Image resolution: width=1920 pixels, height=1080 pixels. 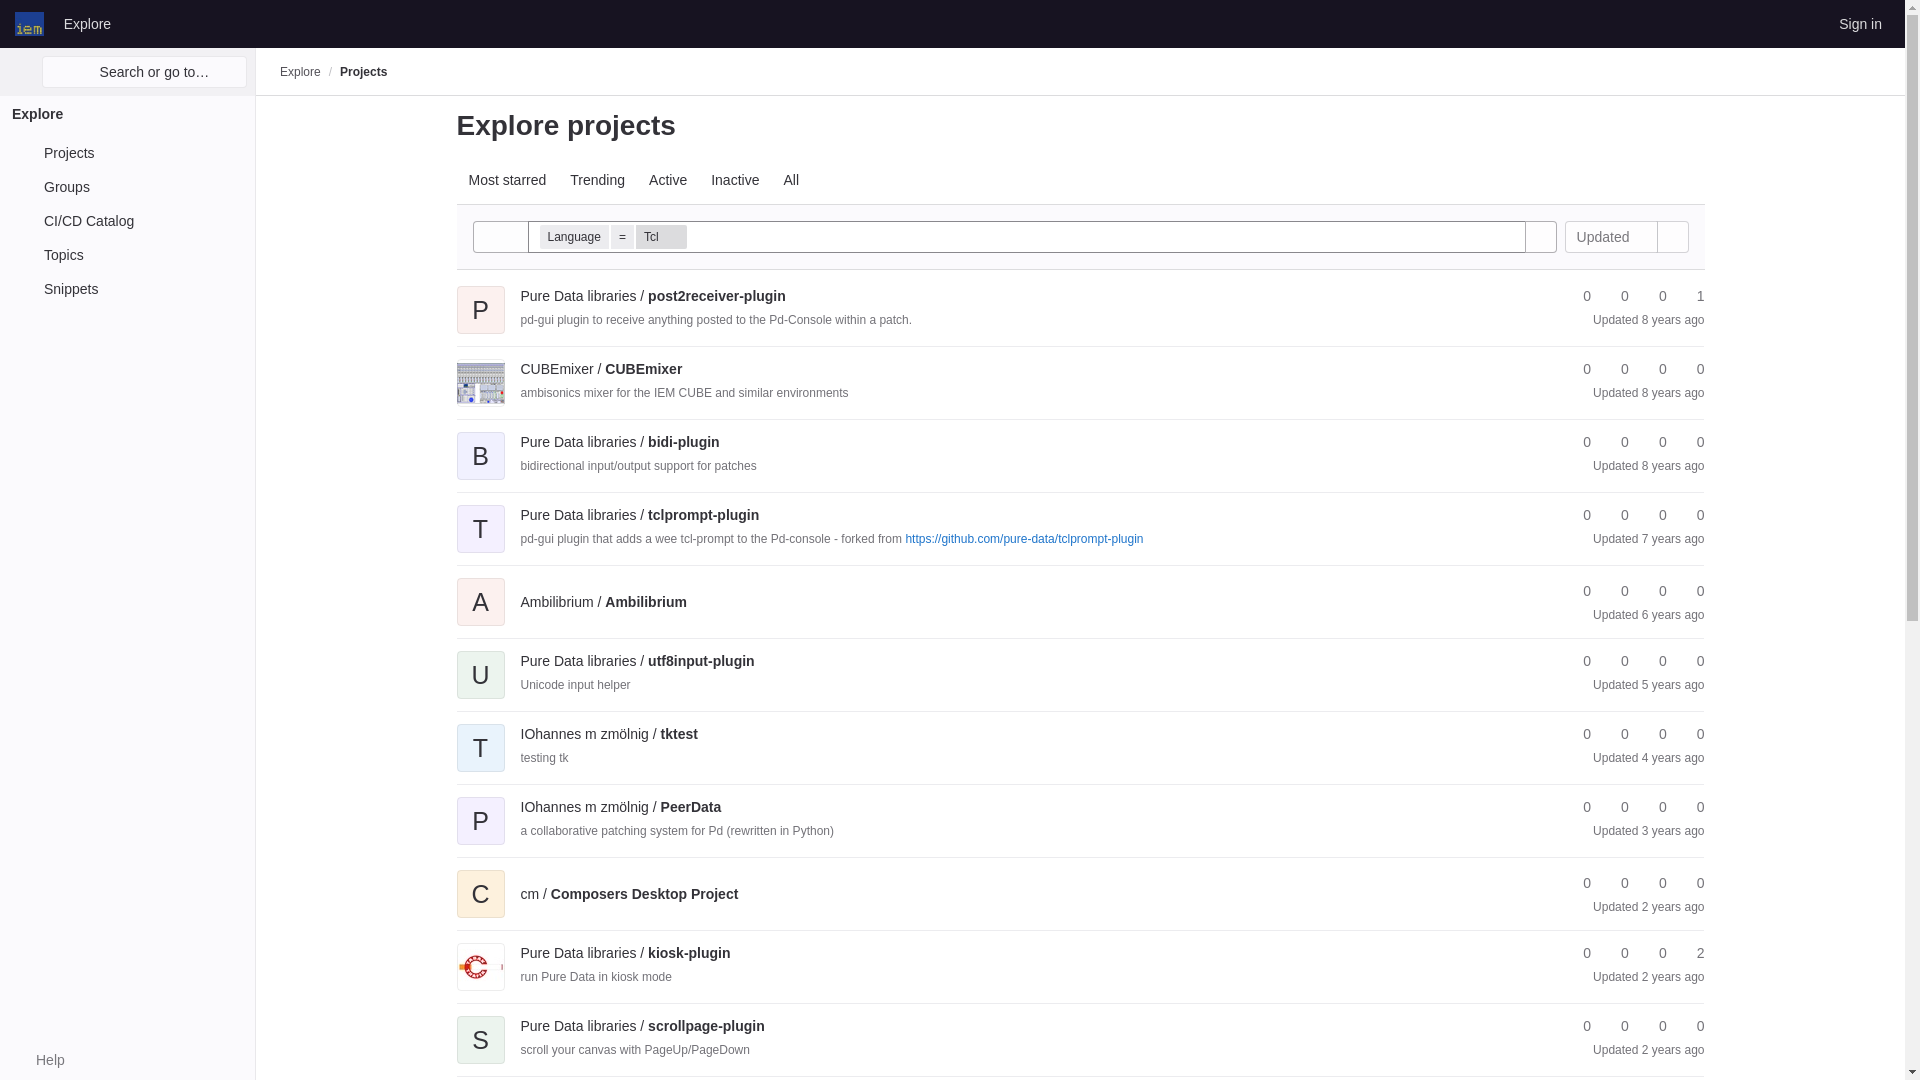 What do you see at coordinates (1578, 369) in the screenshot?
I see `Stars` at bounding box center [1578, 369].